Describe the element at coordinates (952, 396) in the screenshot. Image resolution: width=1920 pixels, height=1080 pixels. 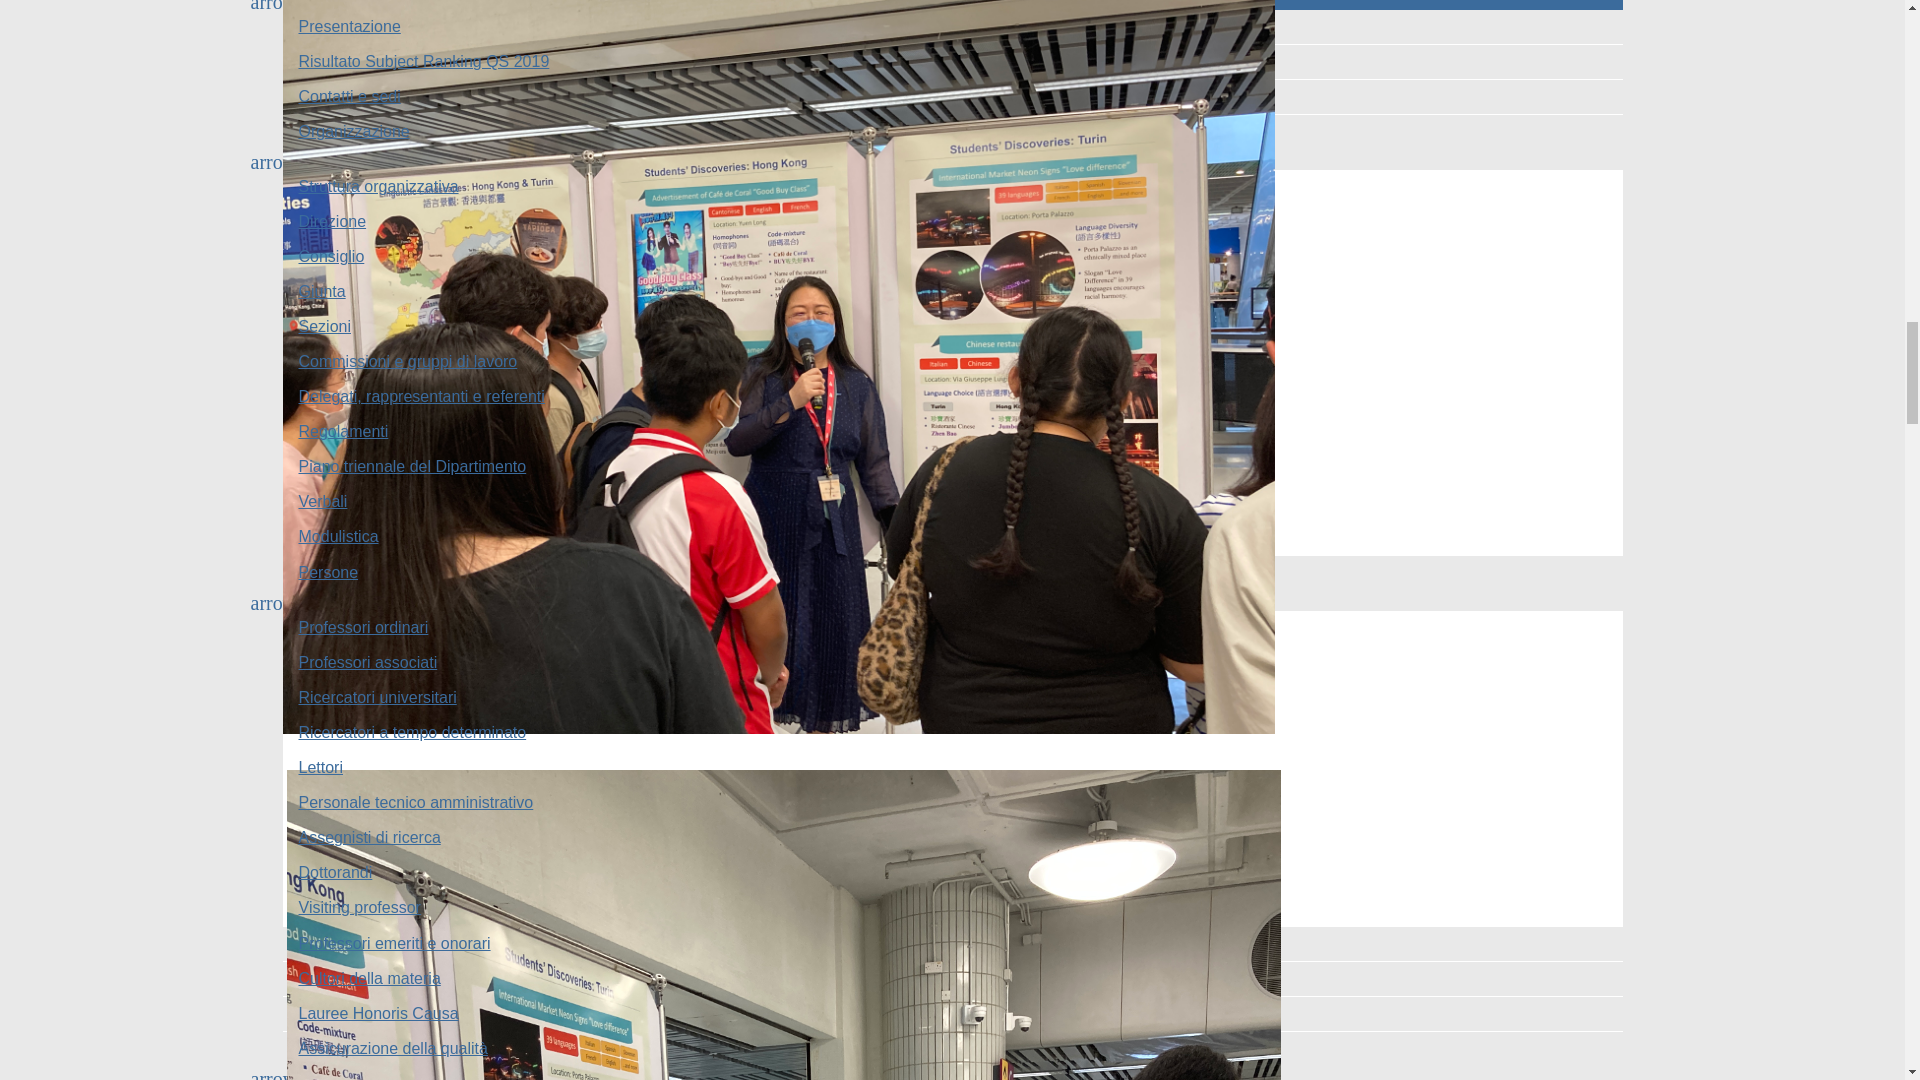
I see `Delegati, rappresentanti e referenti` at that location.